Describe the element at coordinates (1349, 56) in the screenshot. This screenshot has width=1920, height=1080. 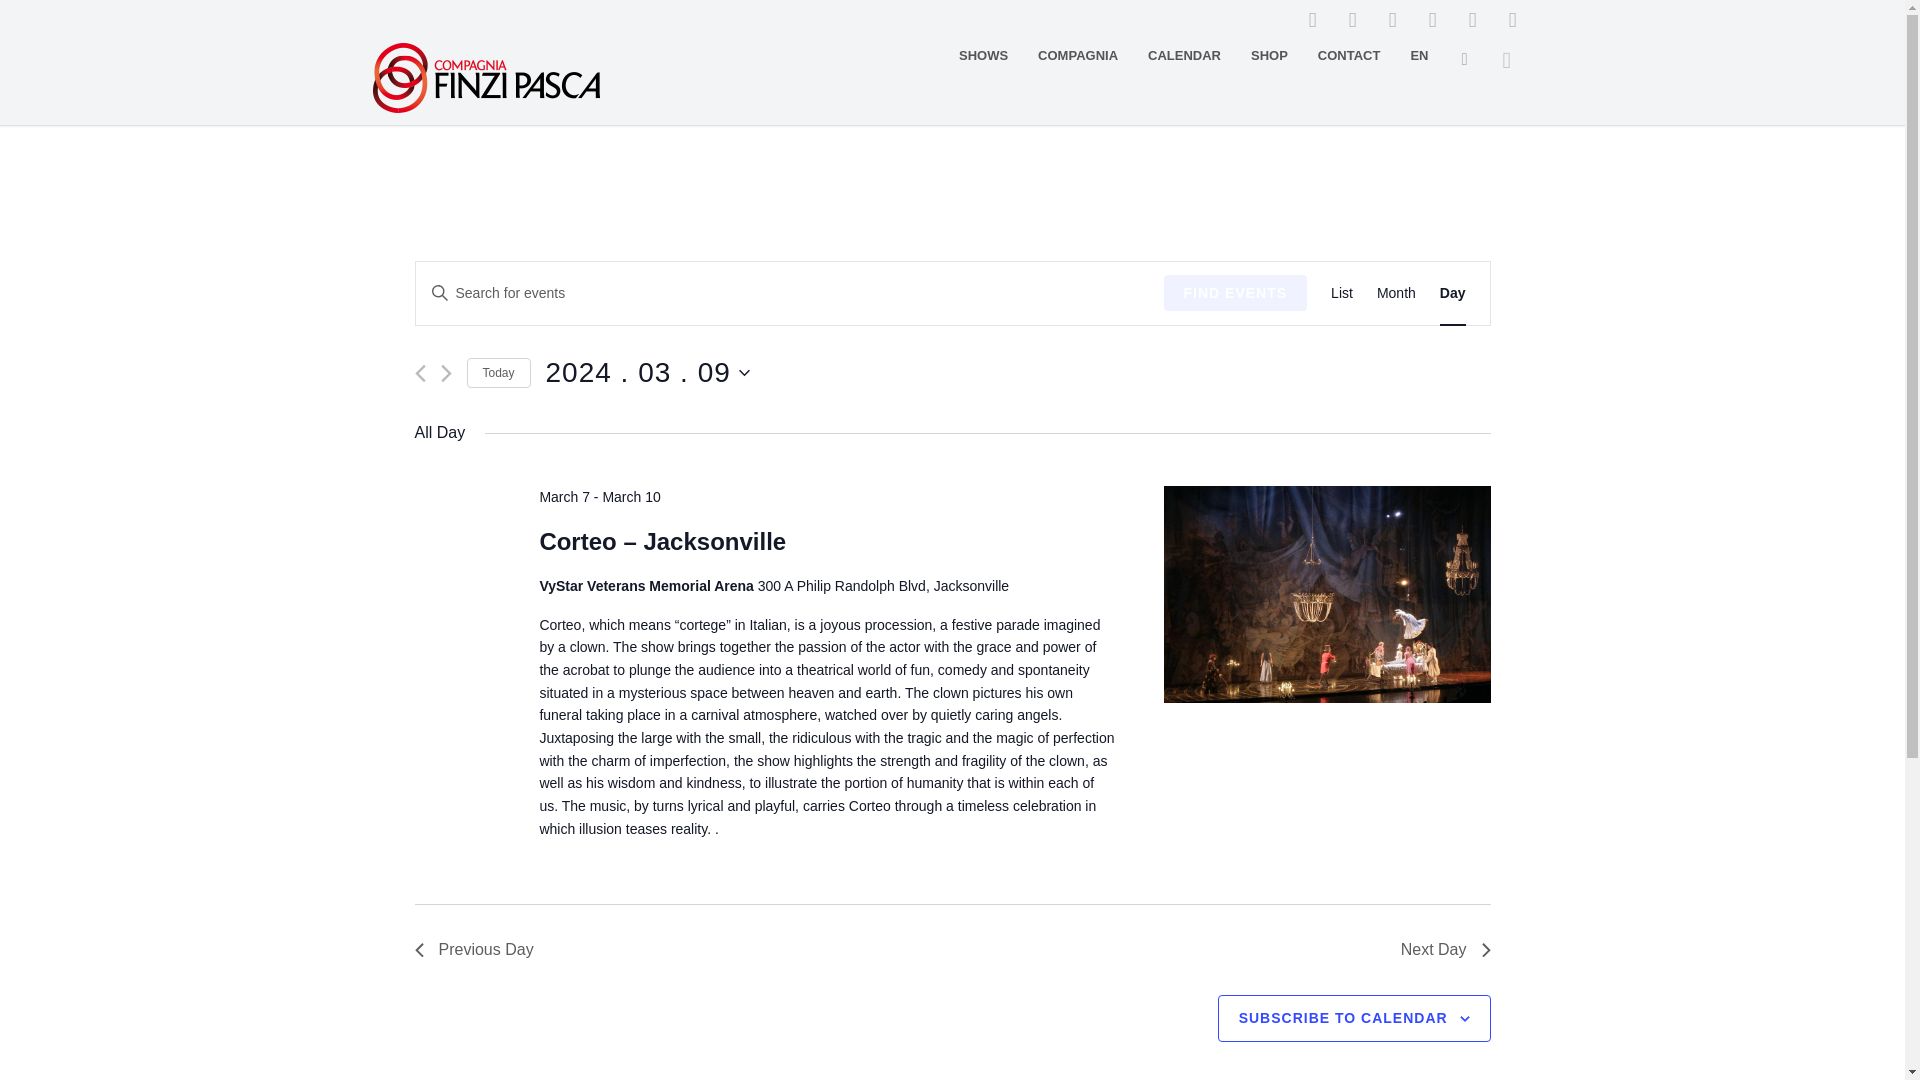
I see `CONTACT` at that location.